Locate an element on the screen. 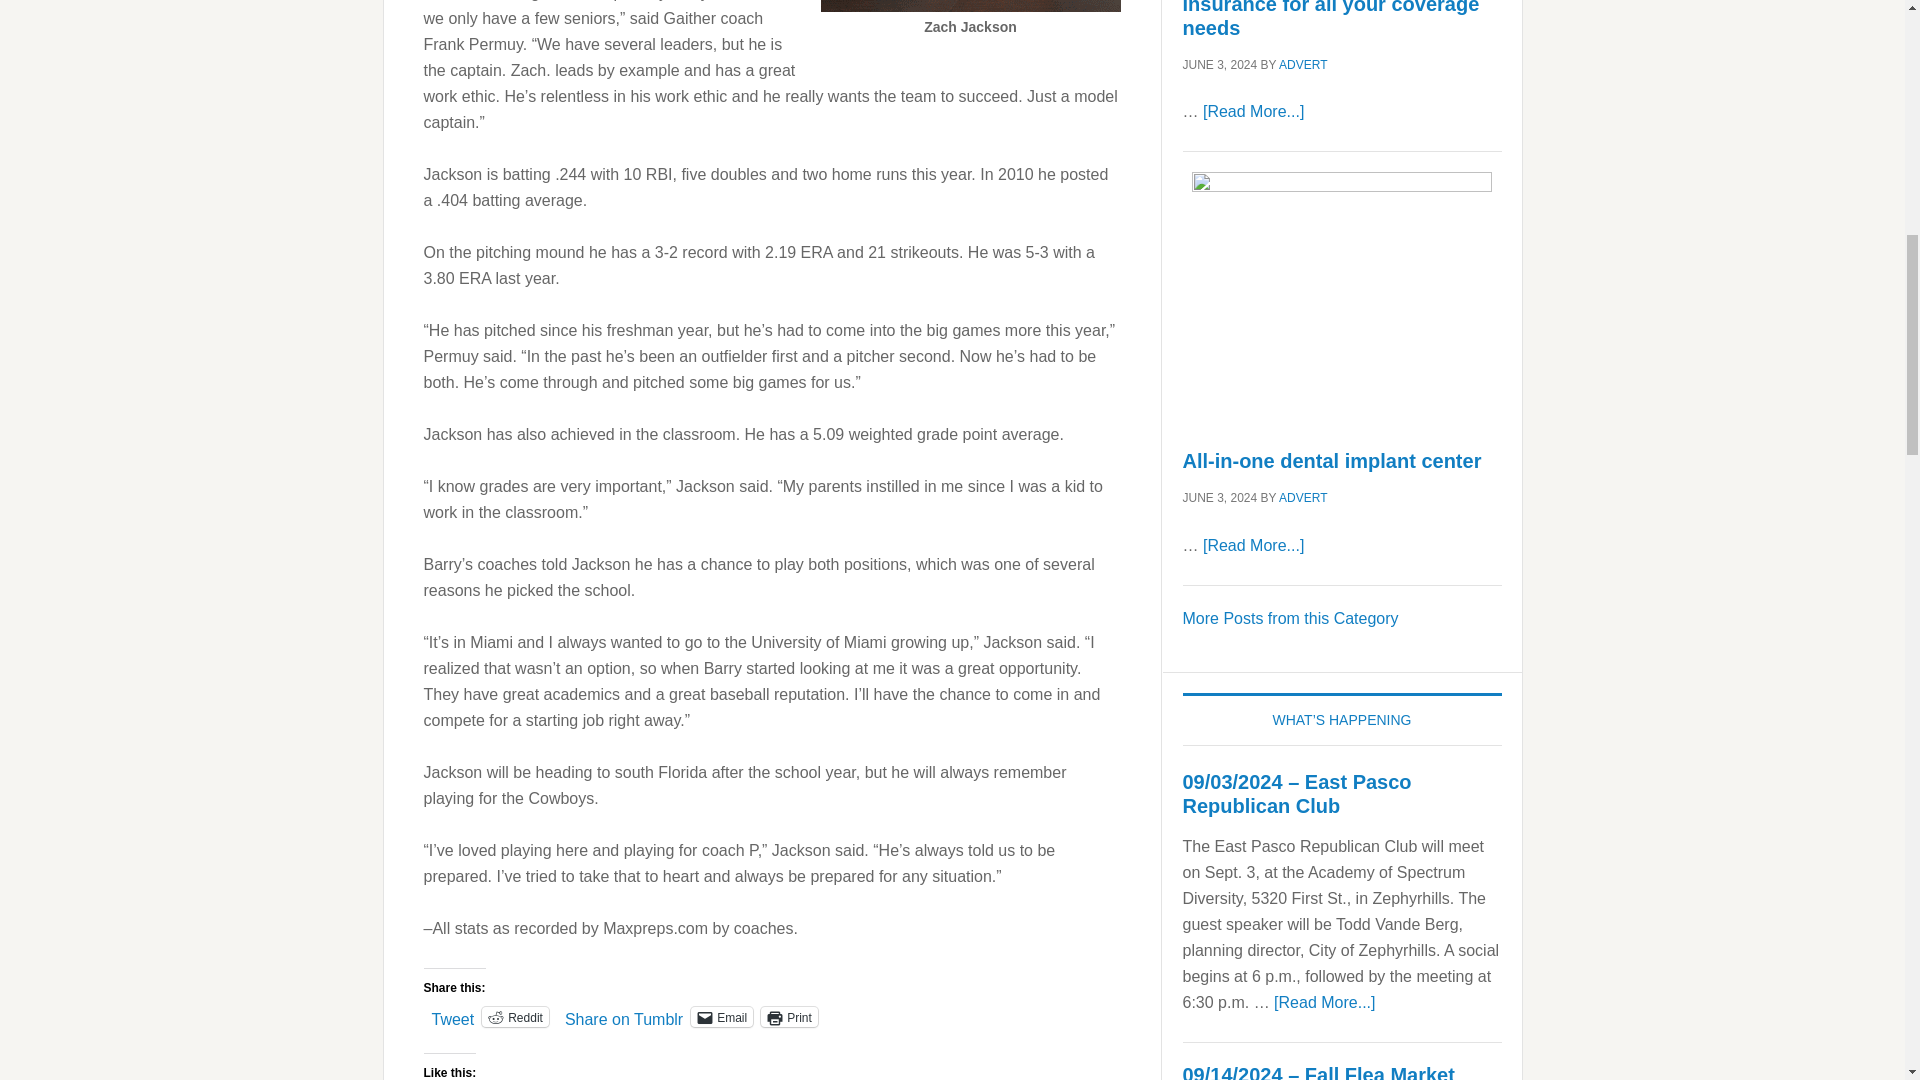  Click to email a link to a friend is located at coordinates (722, 1016).